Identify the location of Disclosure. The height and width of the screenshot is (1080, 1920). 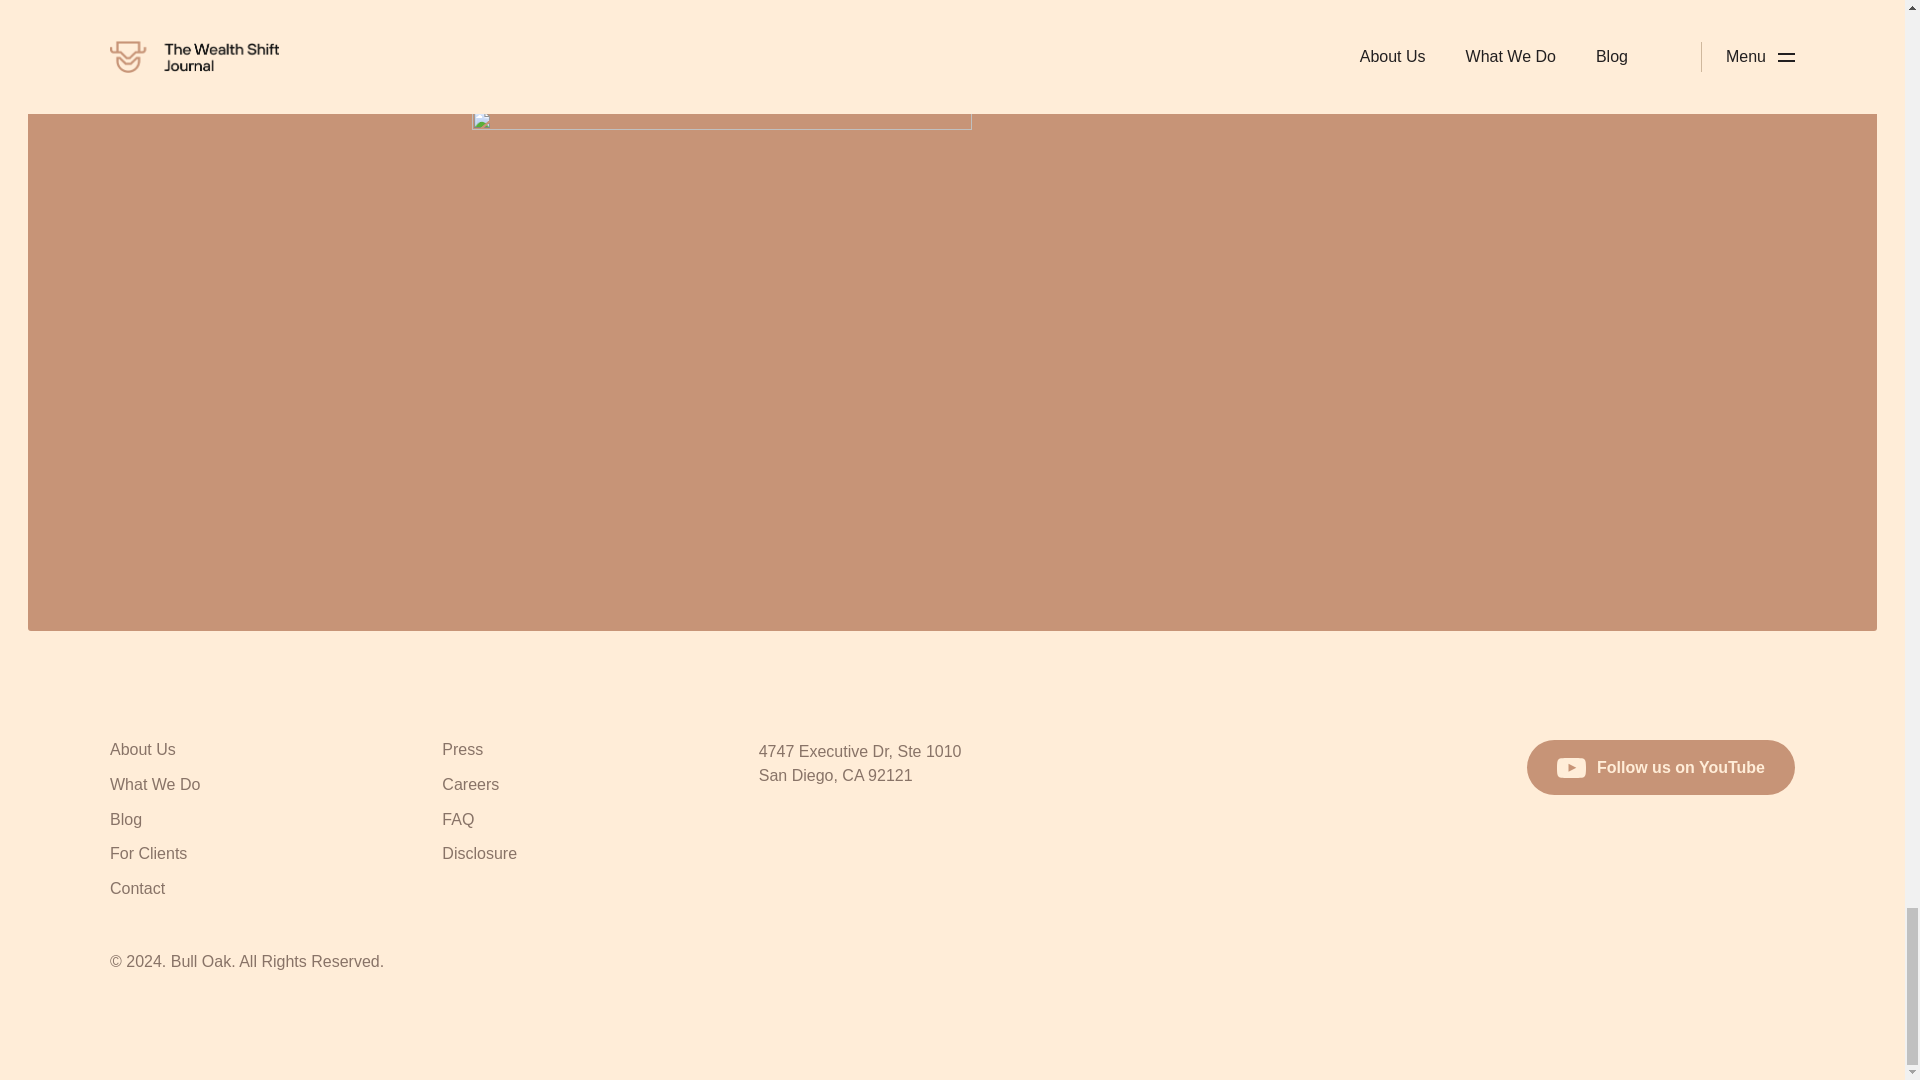
(478, 856).